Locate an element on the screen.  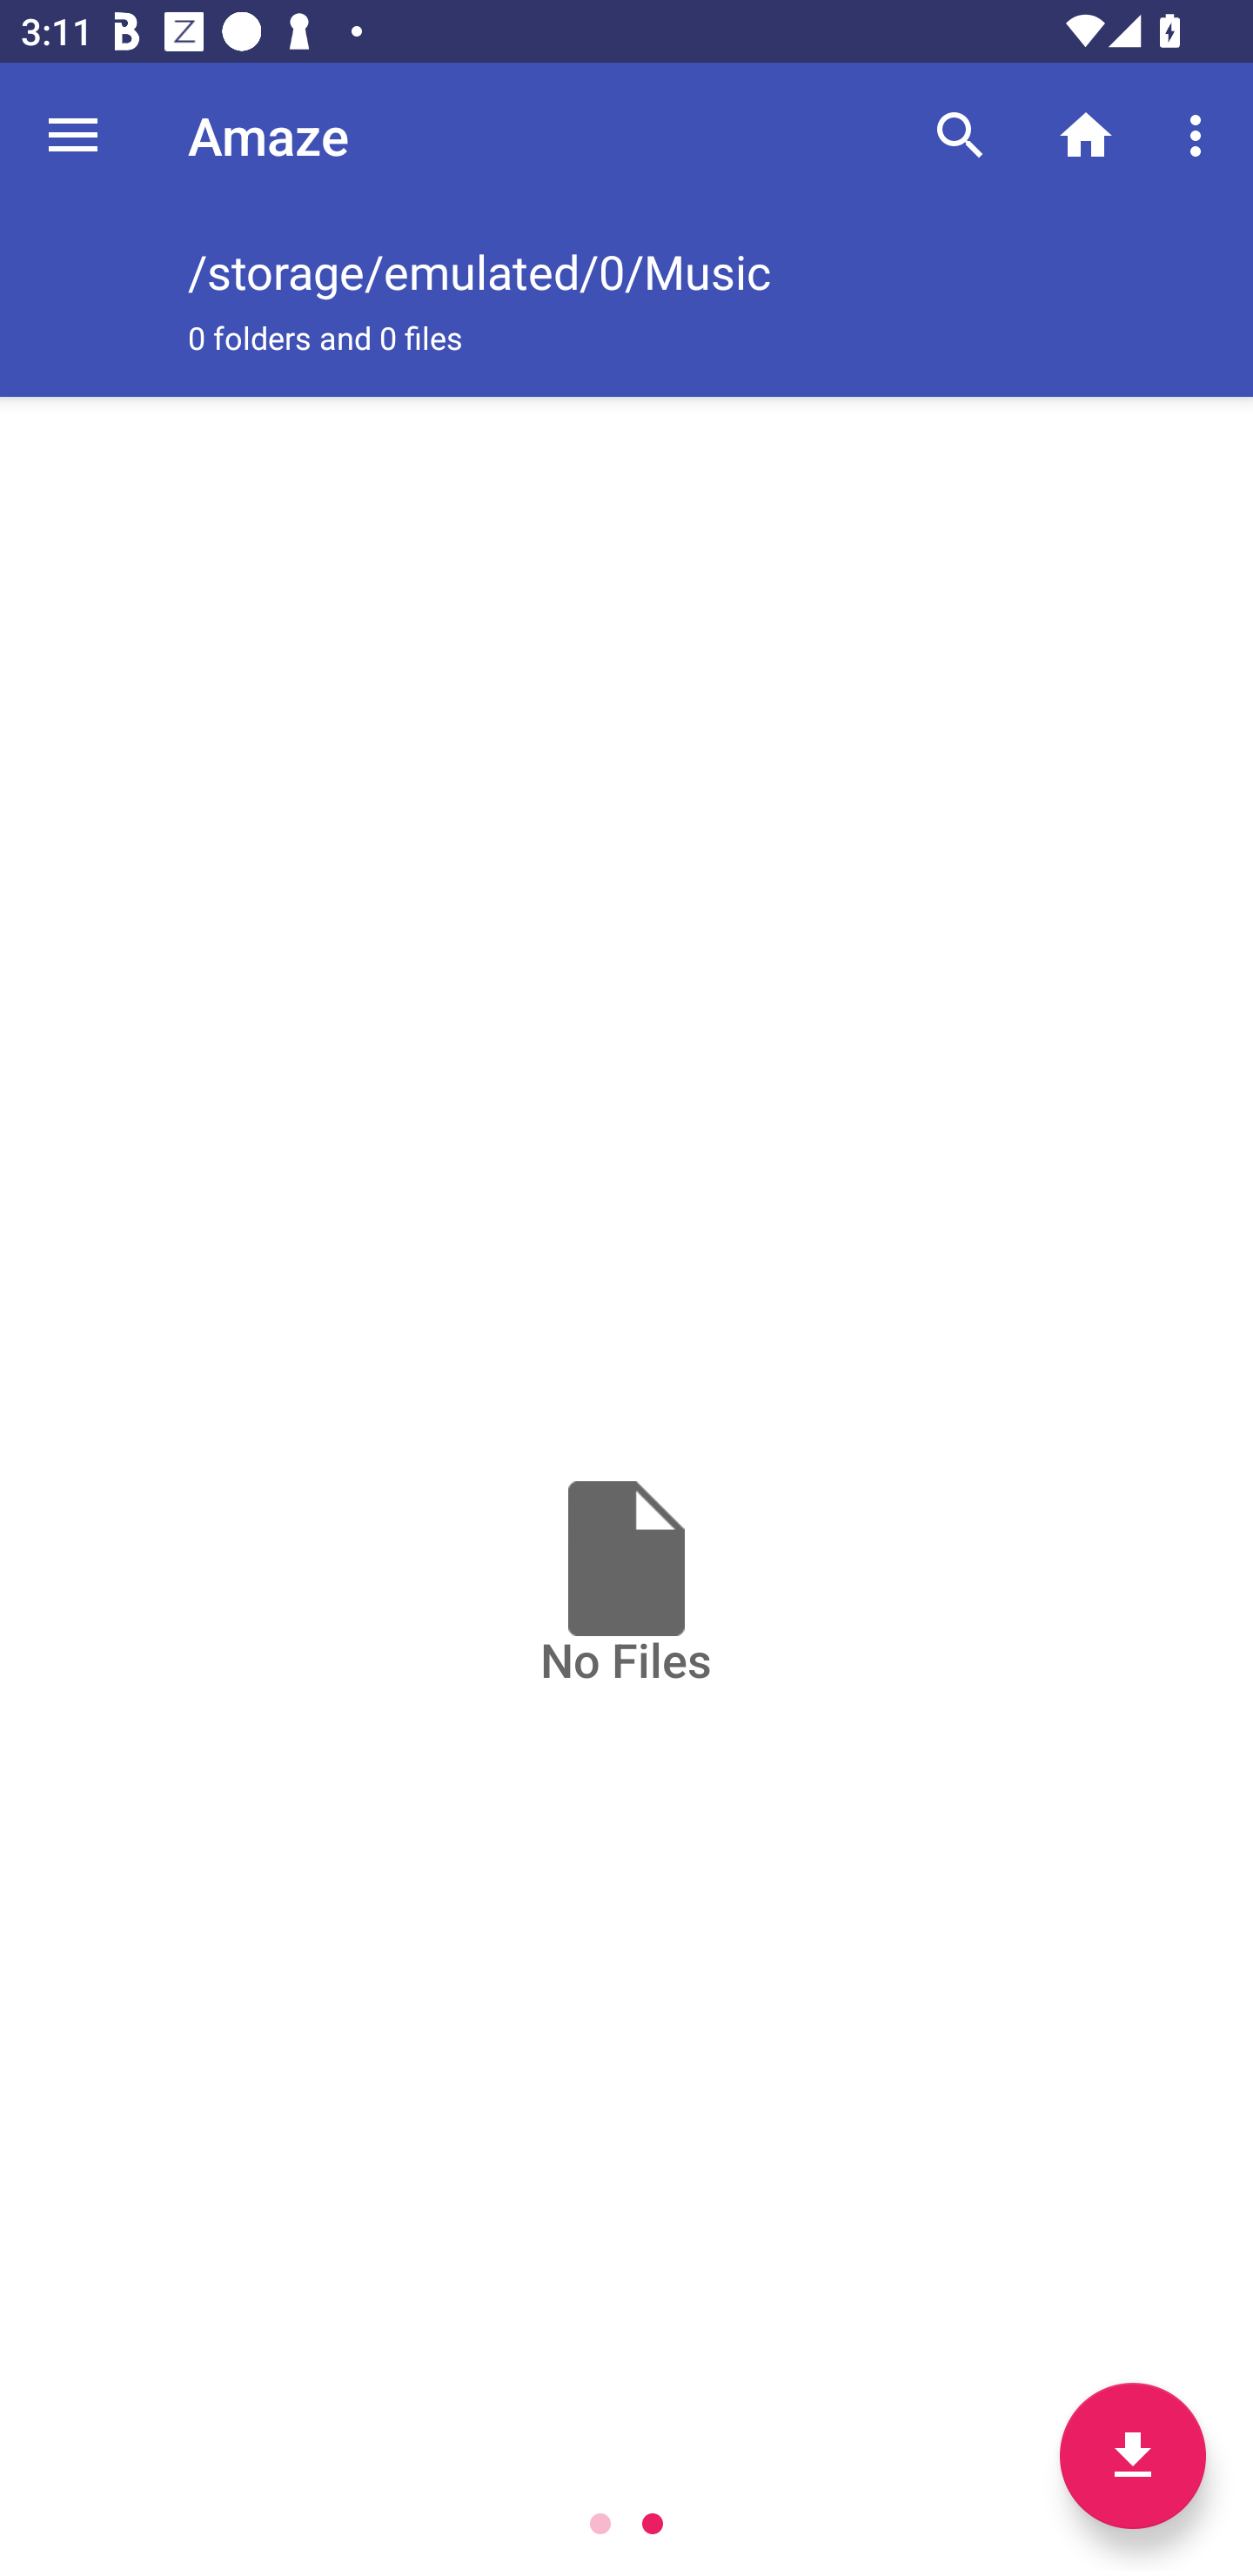
Home is located at coordinates (1086, 134).